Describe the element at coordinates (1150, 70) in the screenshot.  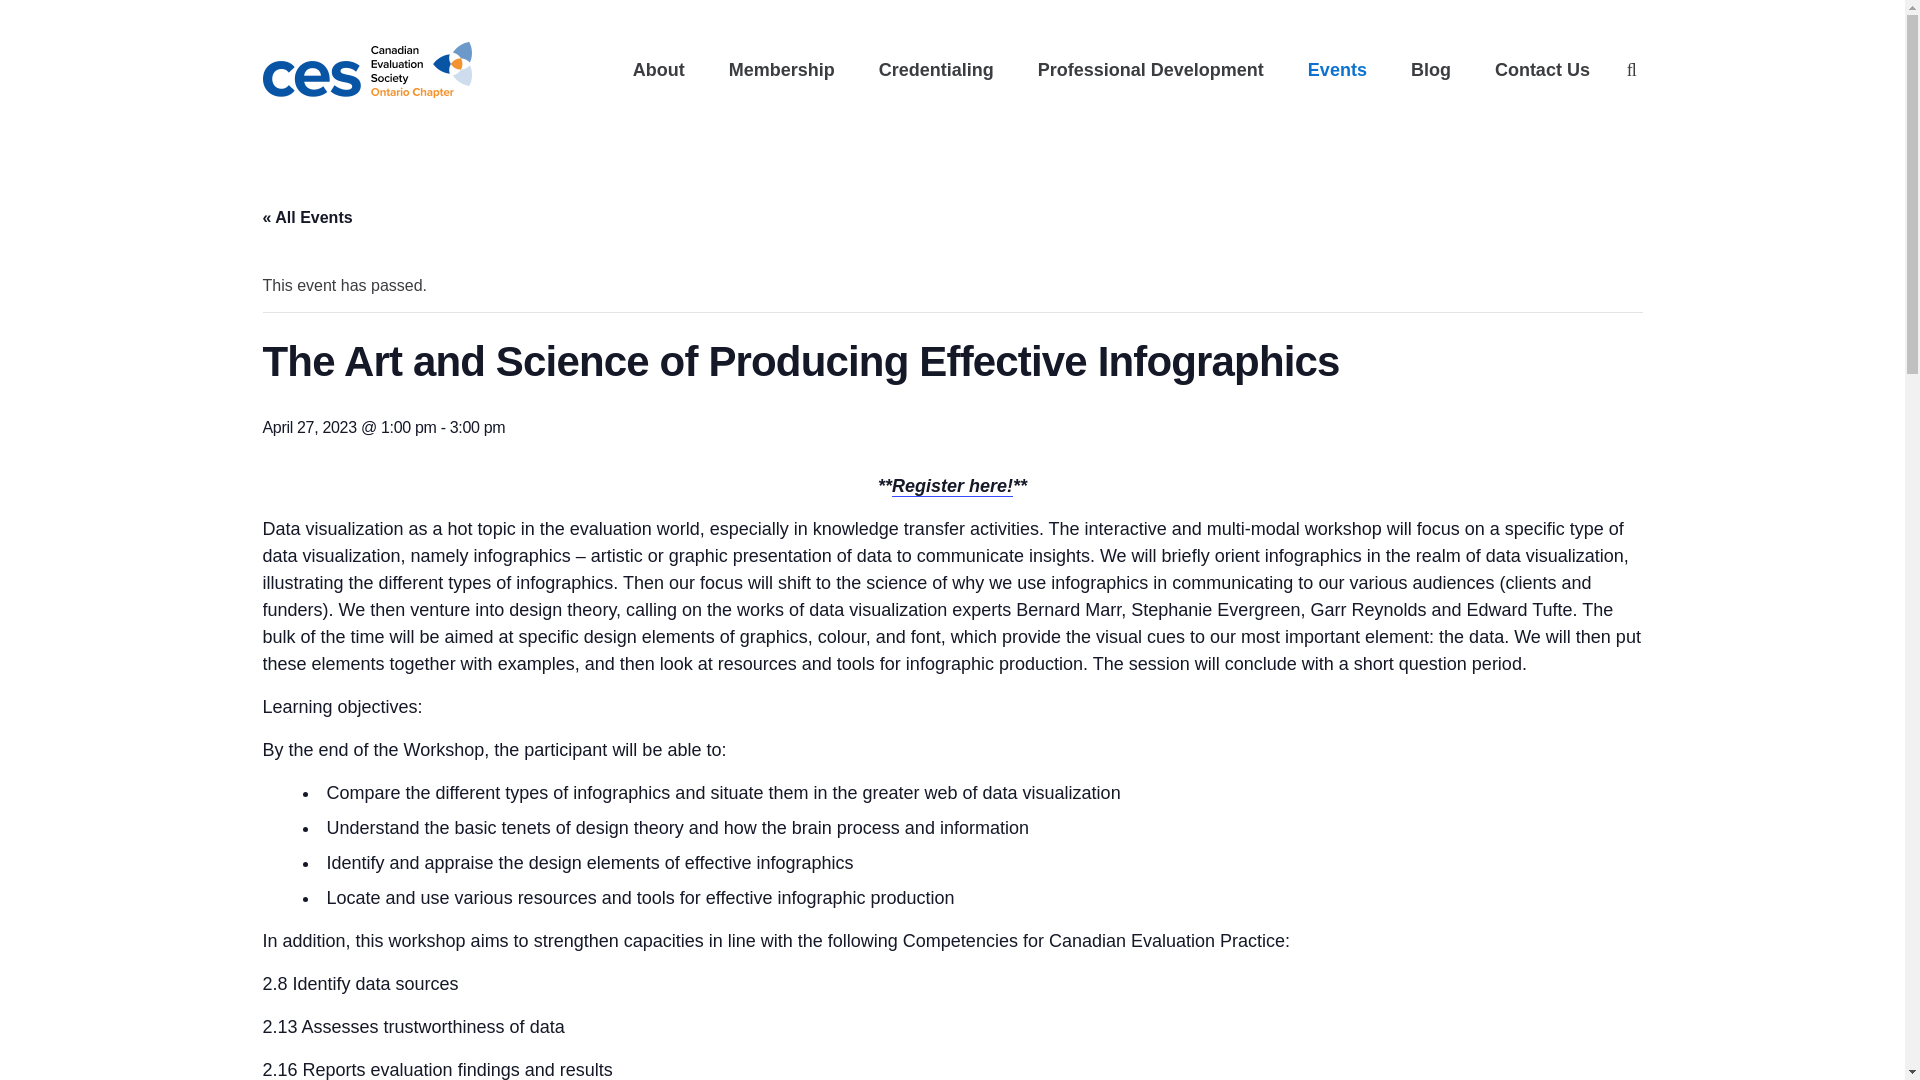
I see `Professional Development` at that location.